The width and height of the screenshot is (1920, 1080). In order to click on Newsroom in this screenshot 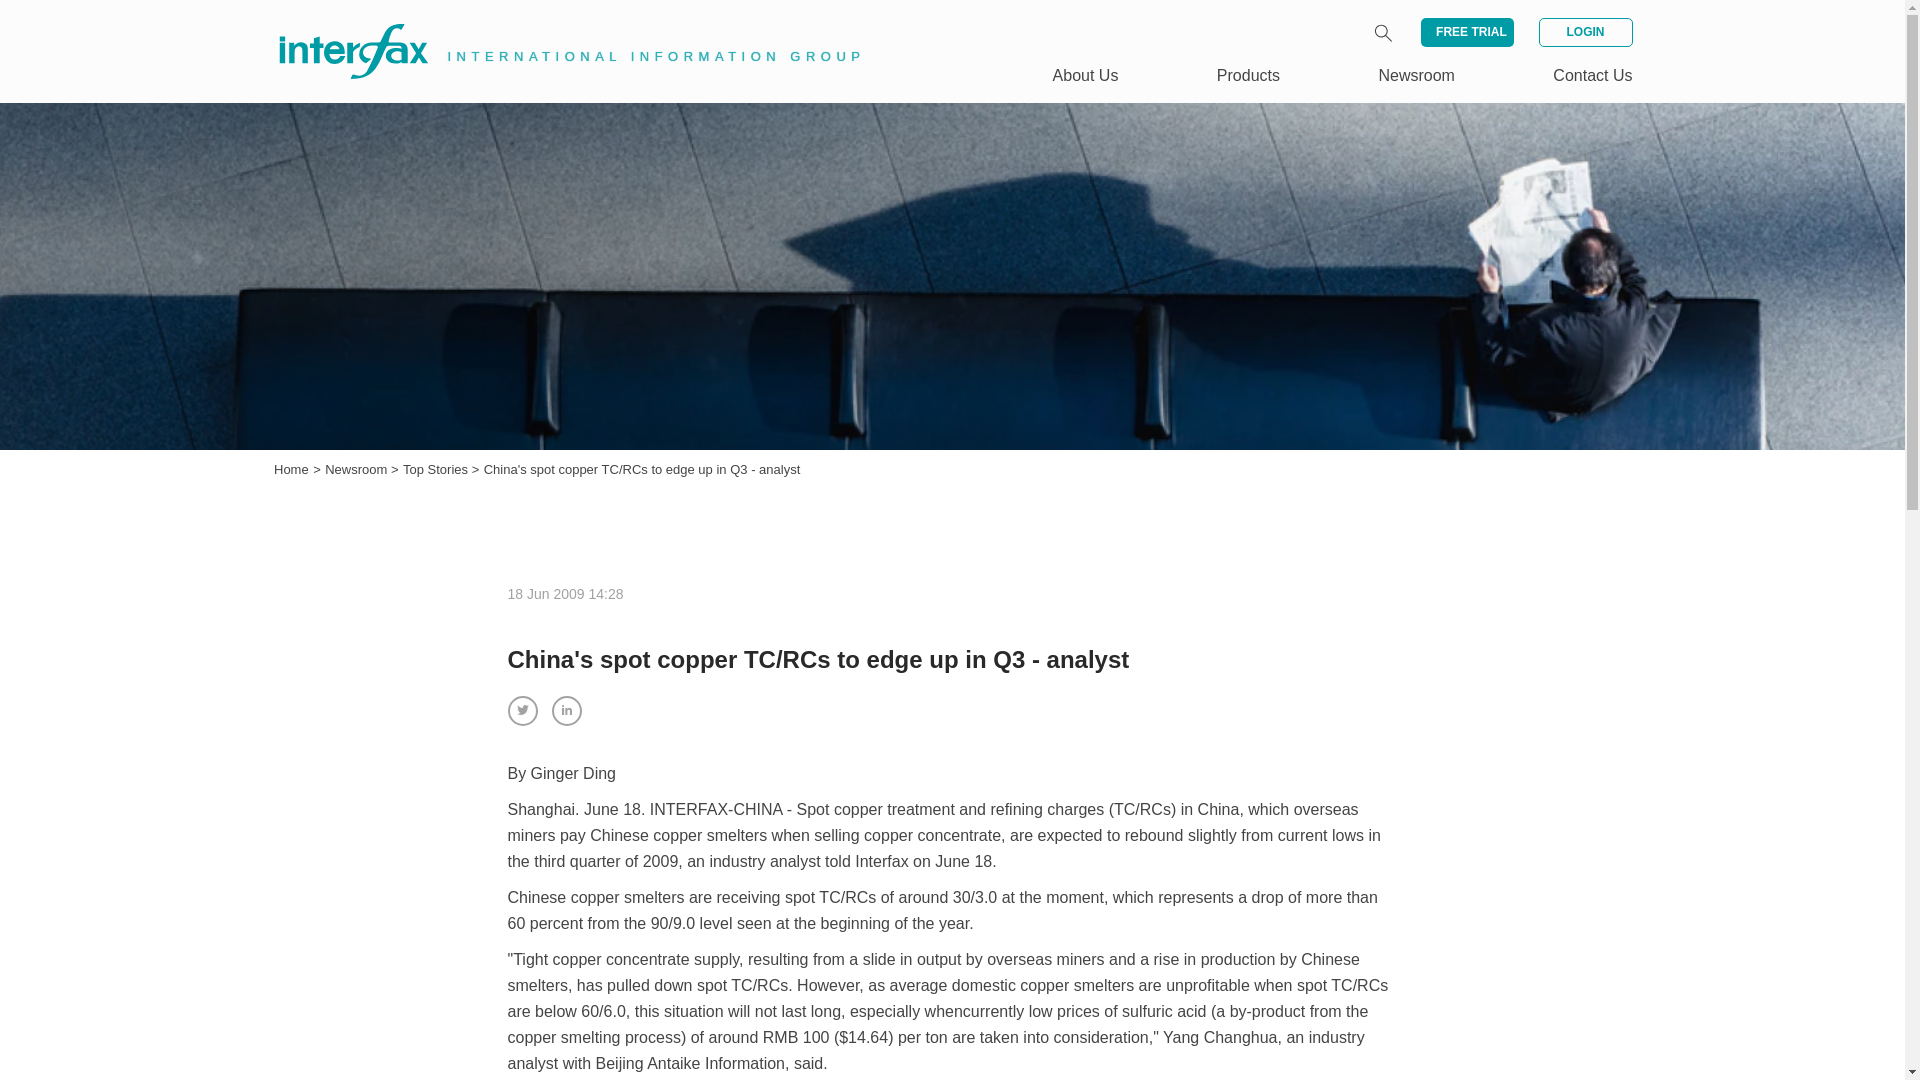, I will do `click(1416, 75)`.